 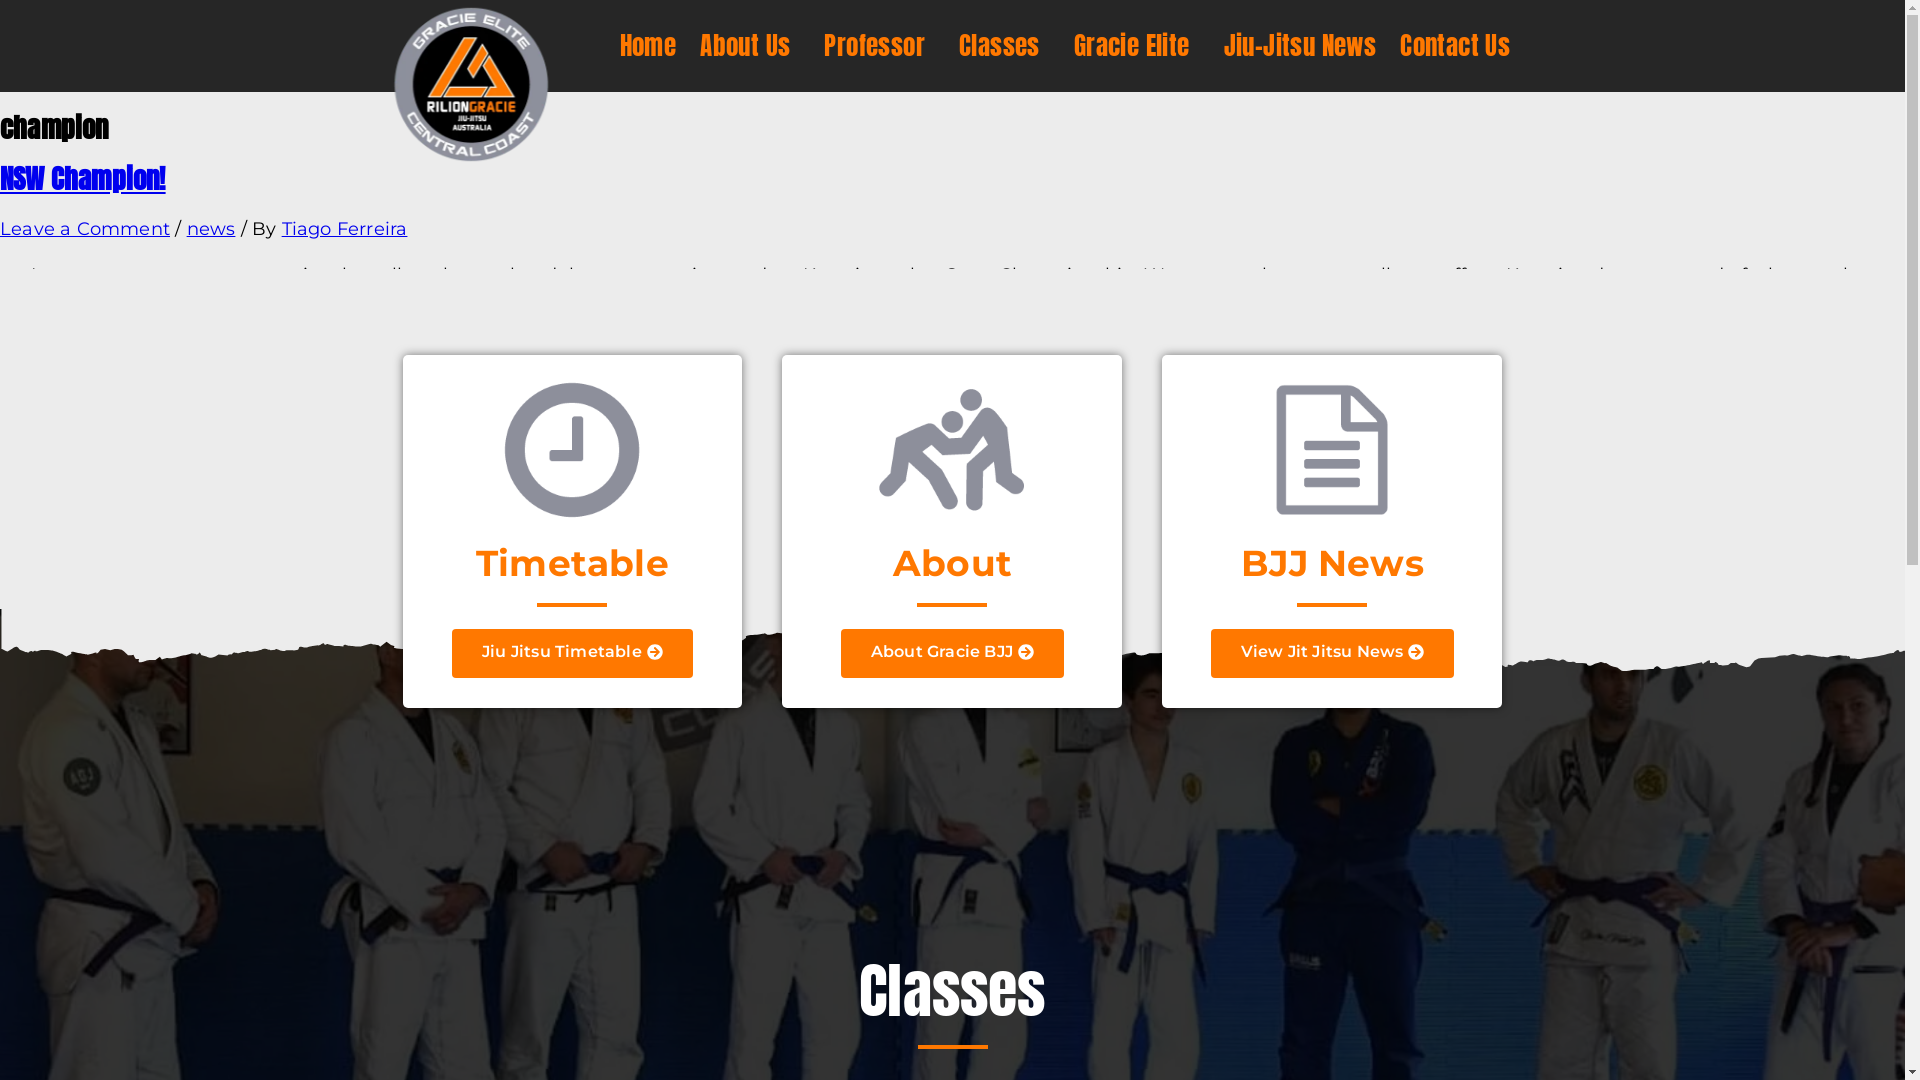 What do you see at coordinates (212, 229) in the screenshot?
I see `news` at bounding box center [212, 229].